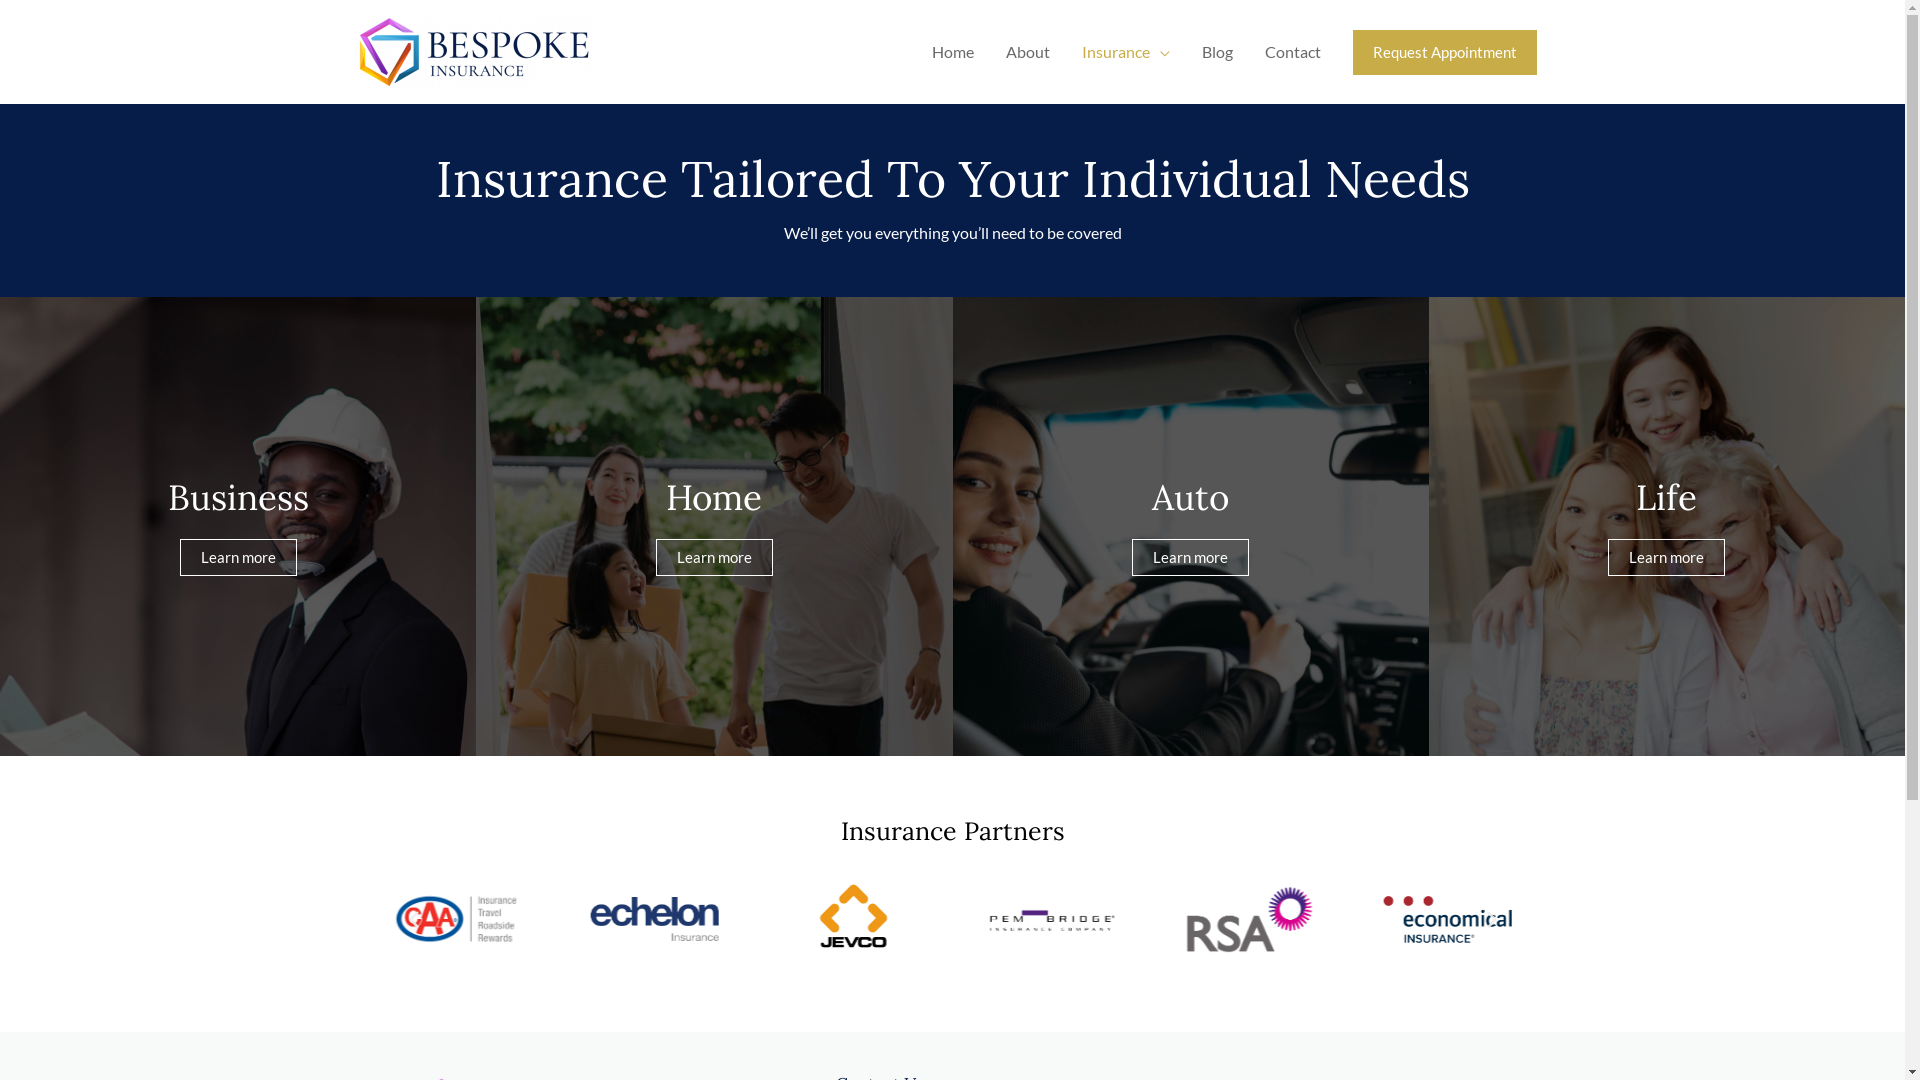 The height and width of the screenshot is (1080, 1920). What do you see at coordinates (1218, 52) in the screenshot?
I see `Blog` at bounding box center [1218, 52].